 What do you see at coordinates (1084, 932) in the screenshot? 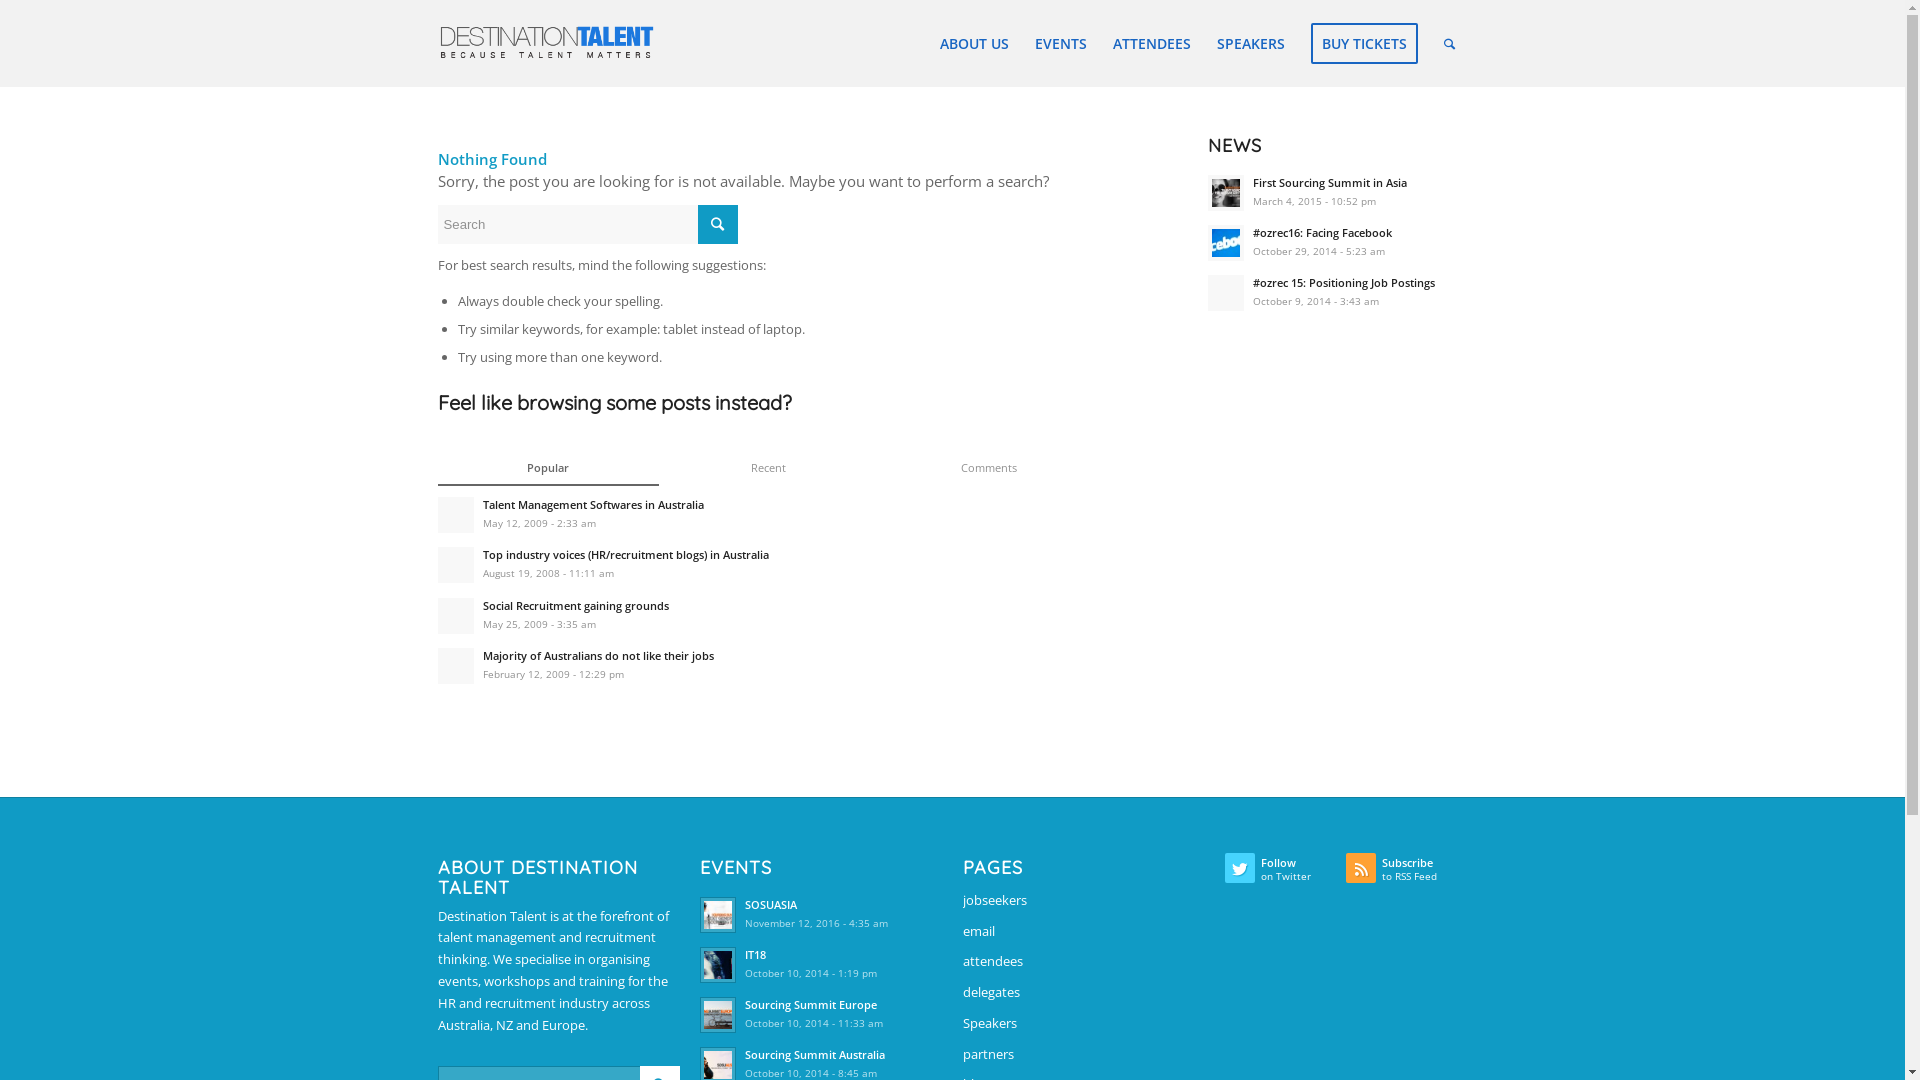
I see `email` at bounding box center [1084, 932].